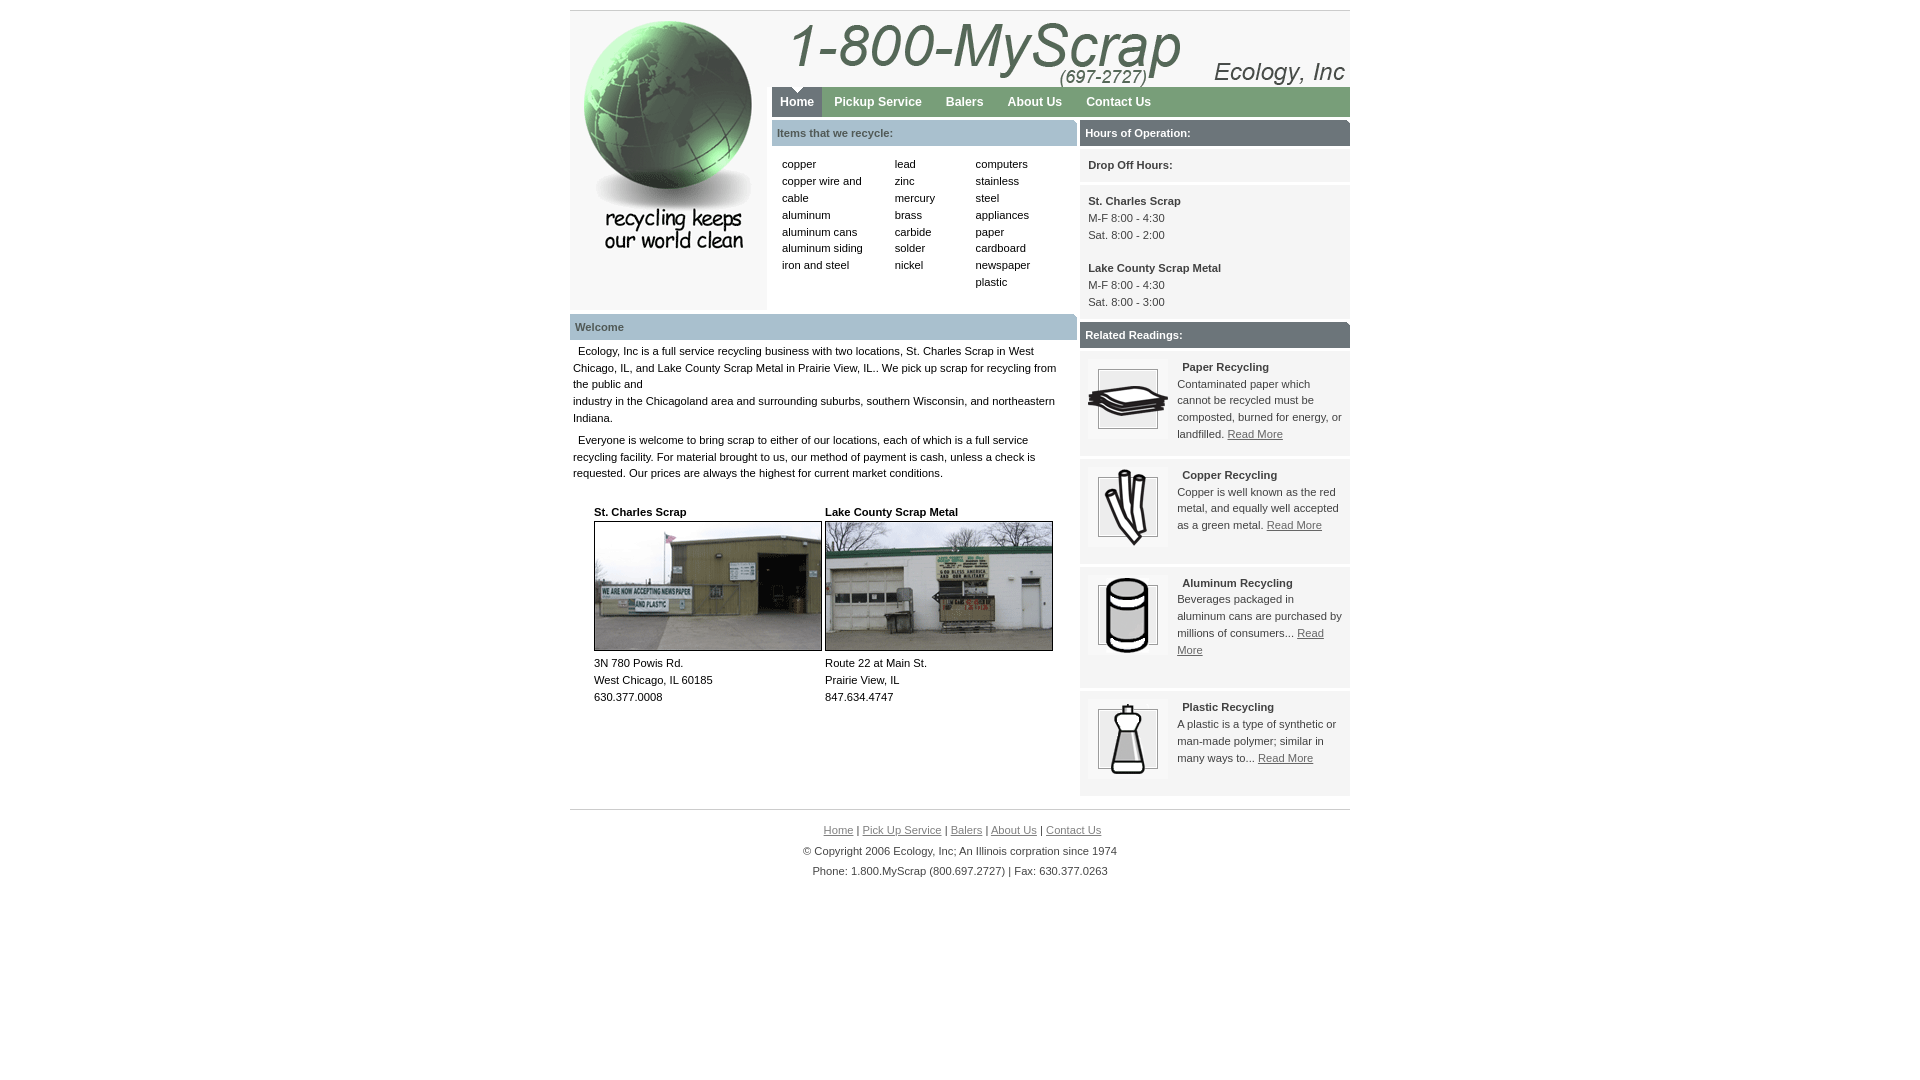 This screenshot has height=1080, width=1920. I want to click on Read More, so click(1250, 642).